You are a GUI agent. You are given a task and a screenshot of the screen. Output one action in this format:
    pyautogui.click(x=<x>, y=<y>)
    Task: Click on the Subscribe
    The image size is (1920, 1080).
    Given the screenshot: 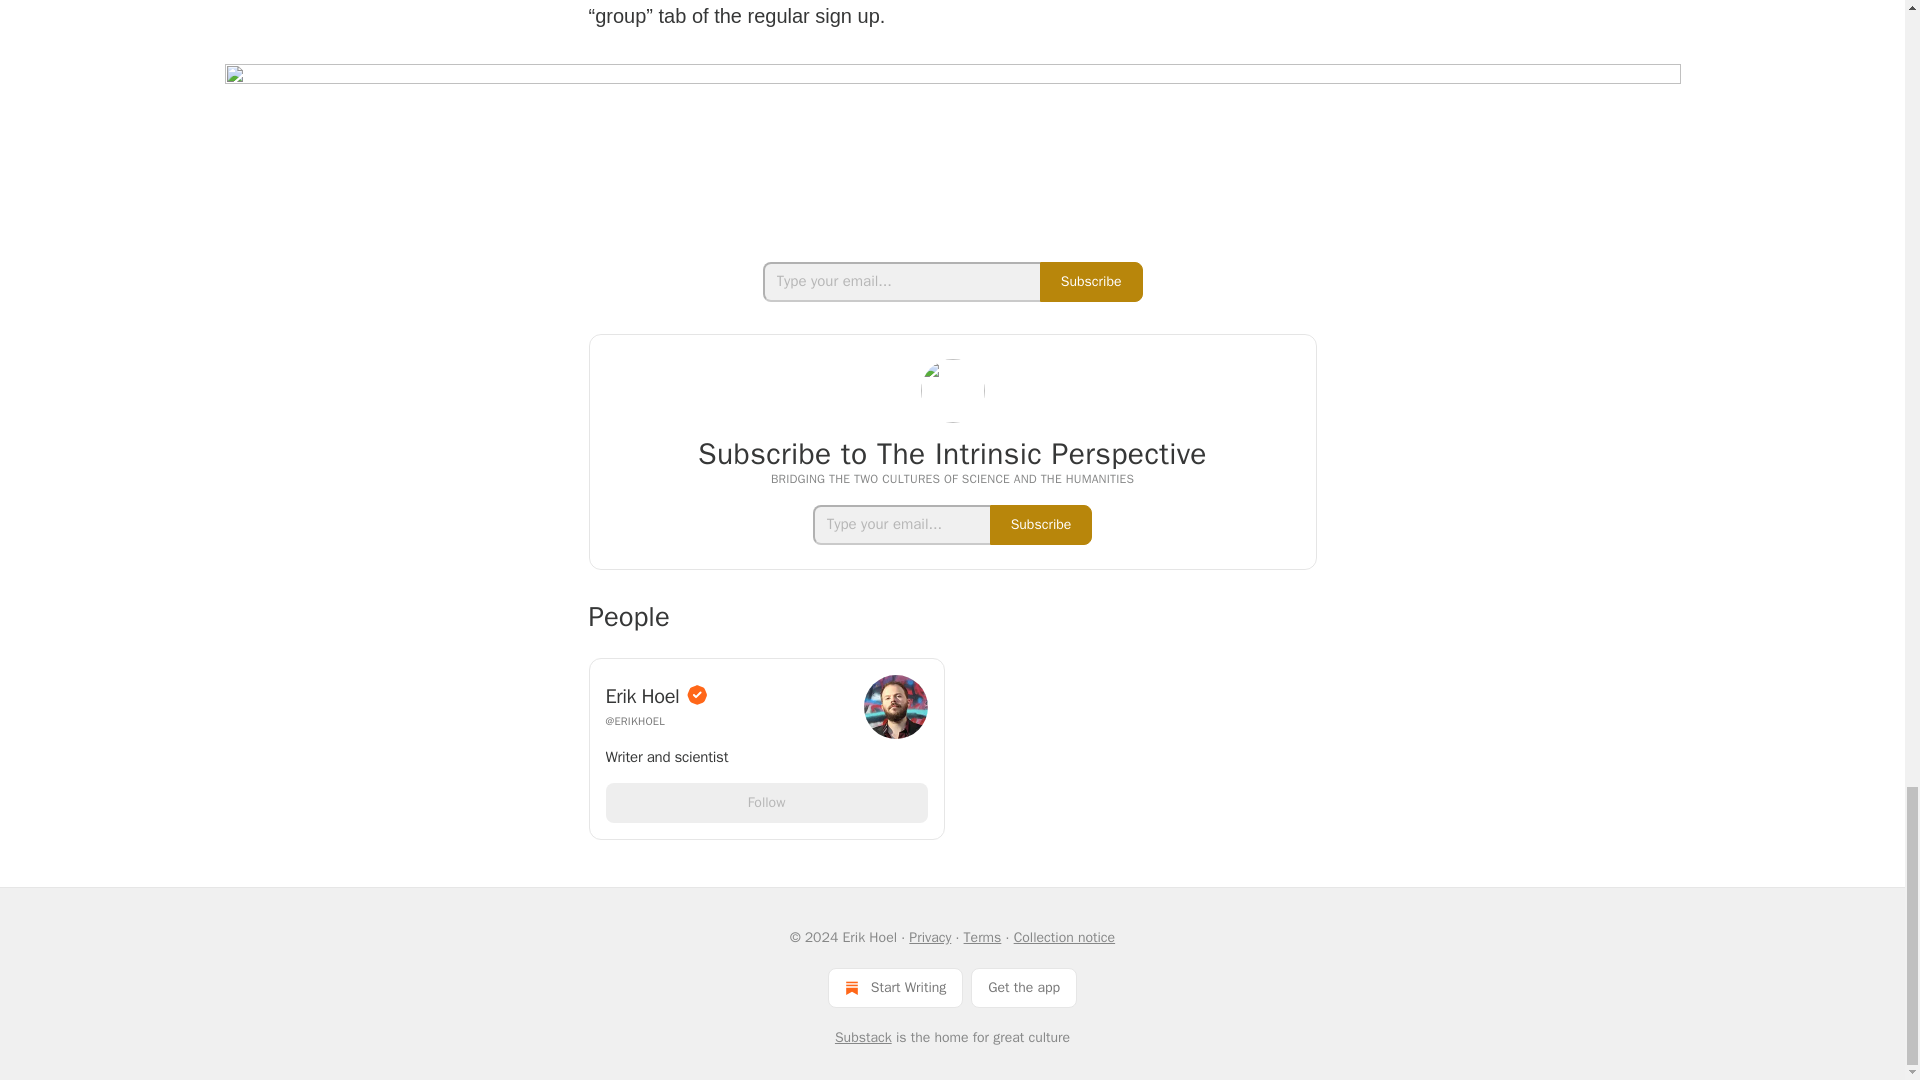 What is the action you would take?
    pyautogui.click(x=1041, y=525)
    